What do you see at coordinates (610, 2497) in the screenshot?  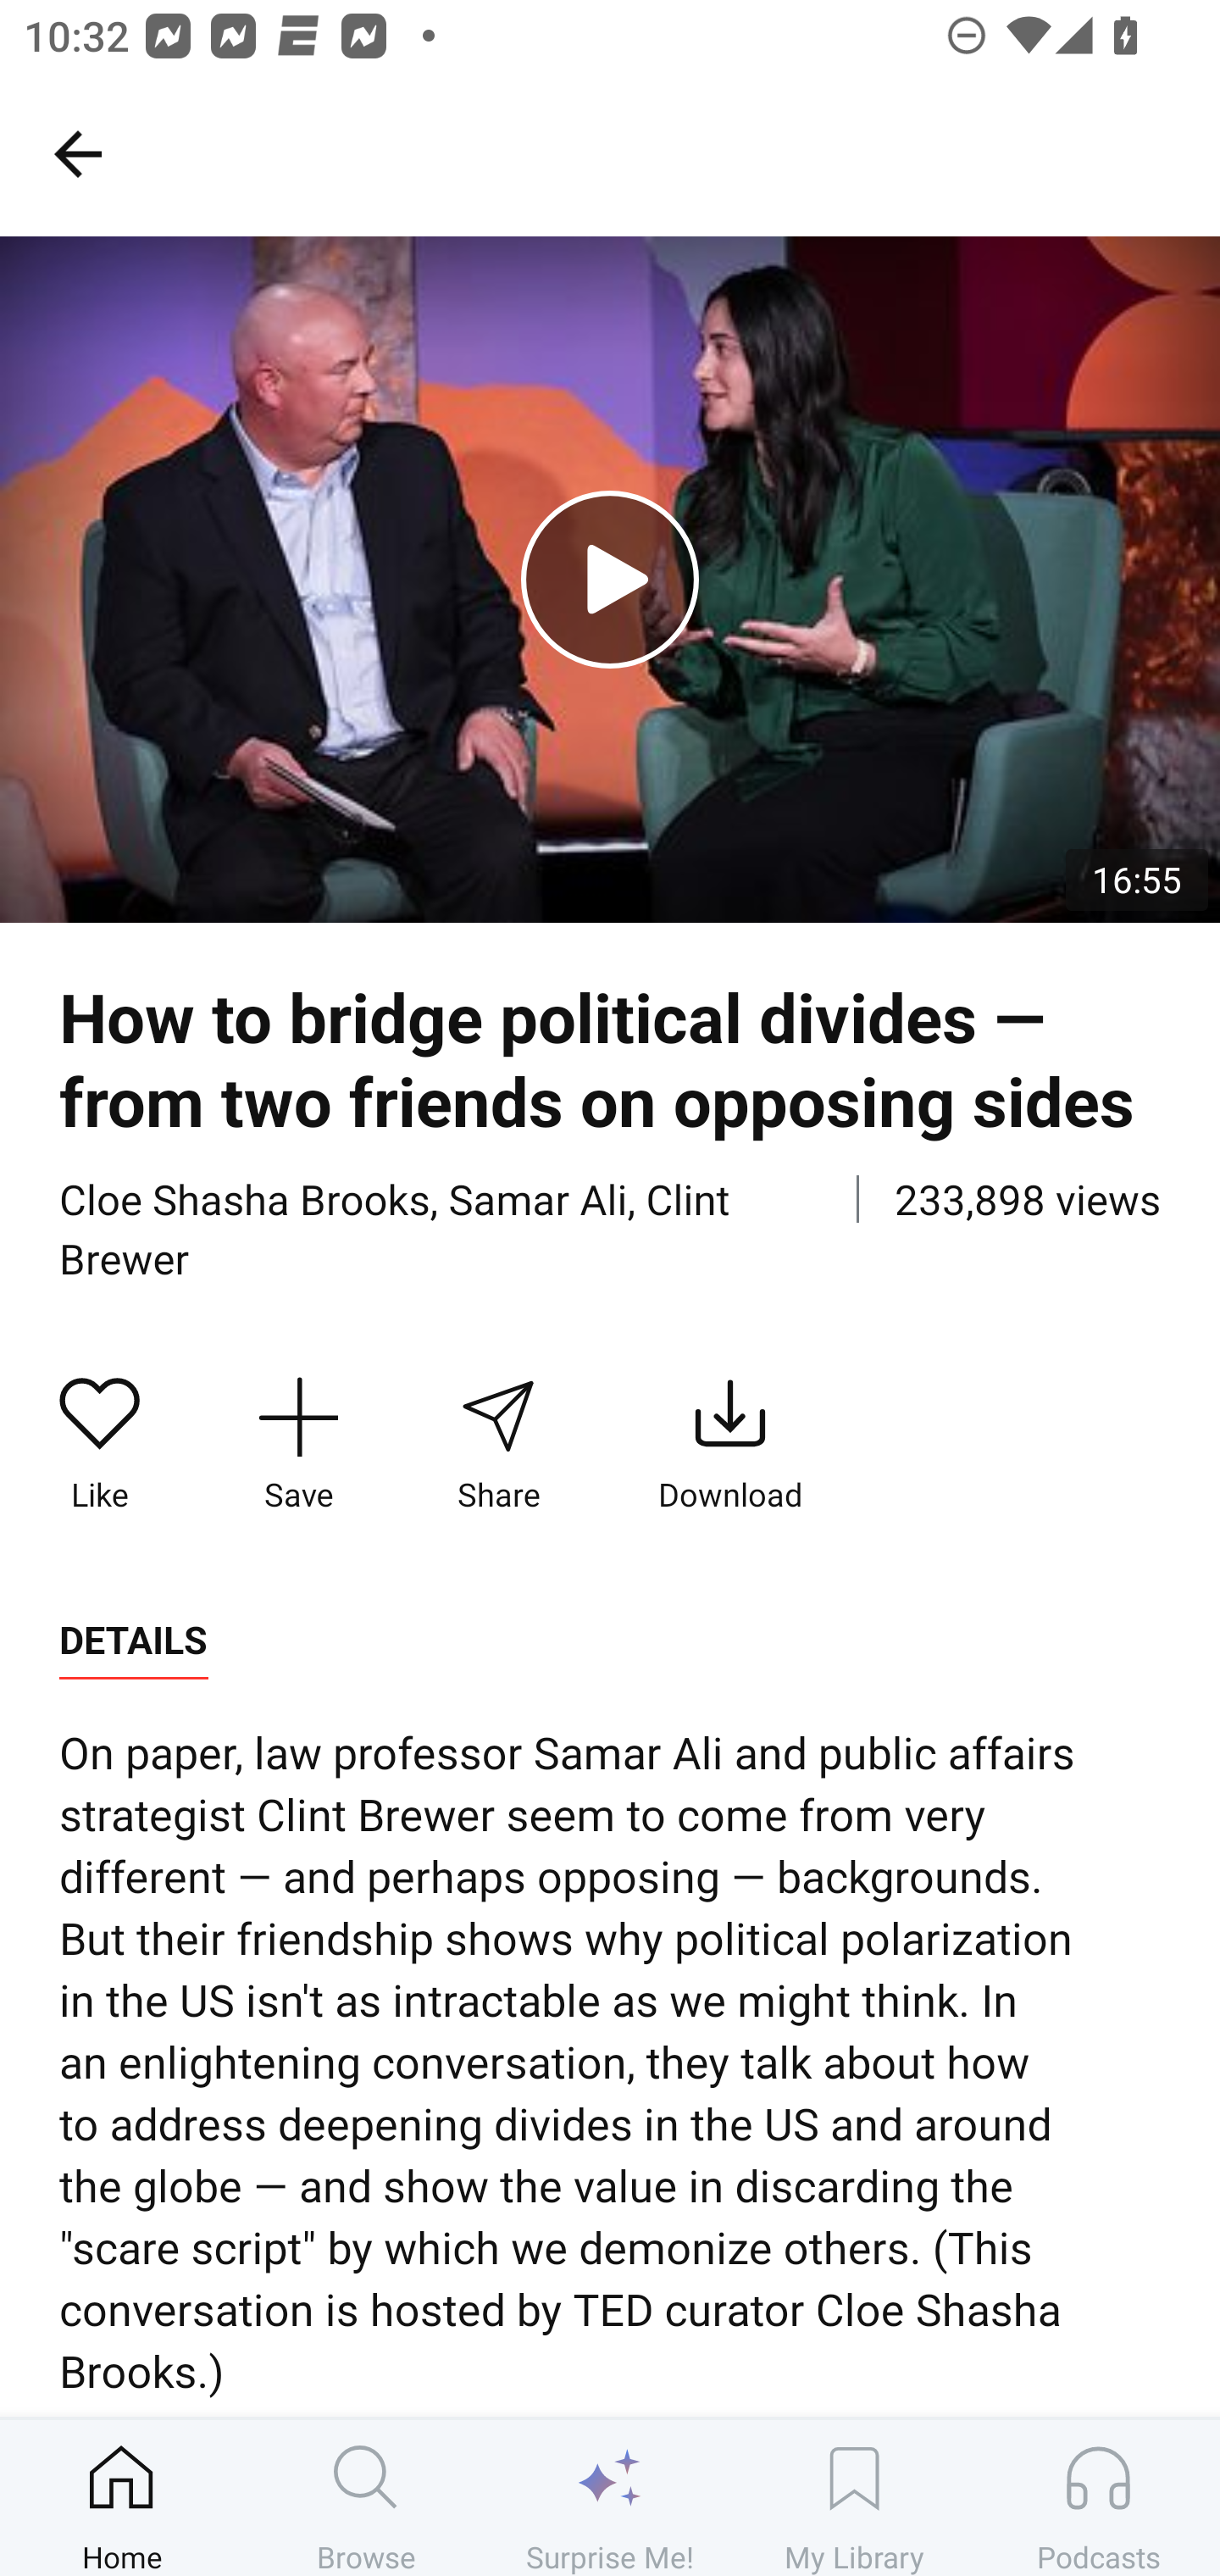 I see `Surprise Me!` at bounding box center [610, 2497].